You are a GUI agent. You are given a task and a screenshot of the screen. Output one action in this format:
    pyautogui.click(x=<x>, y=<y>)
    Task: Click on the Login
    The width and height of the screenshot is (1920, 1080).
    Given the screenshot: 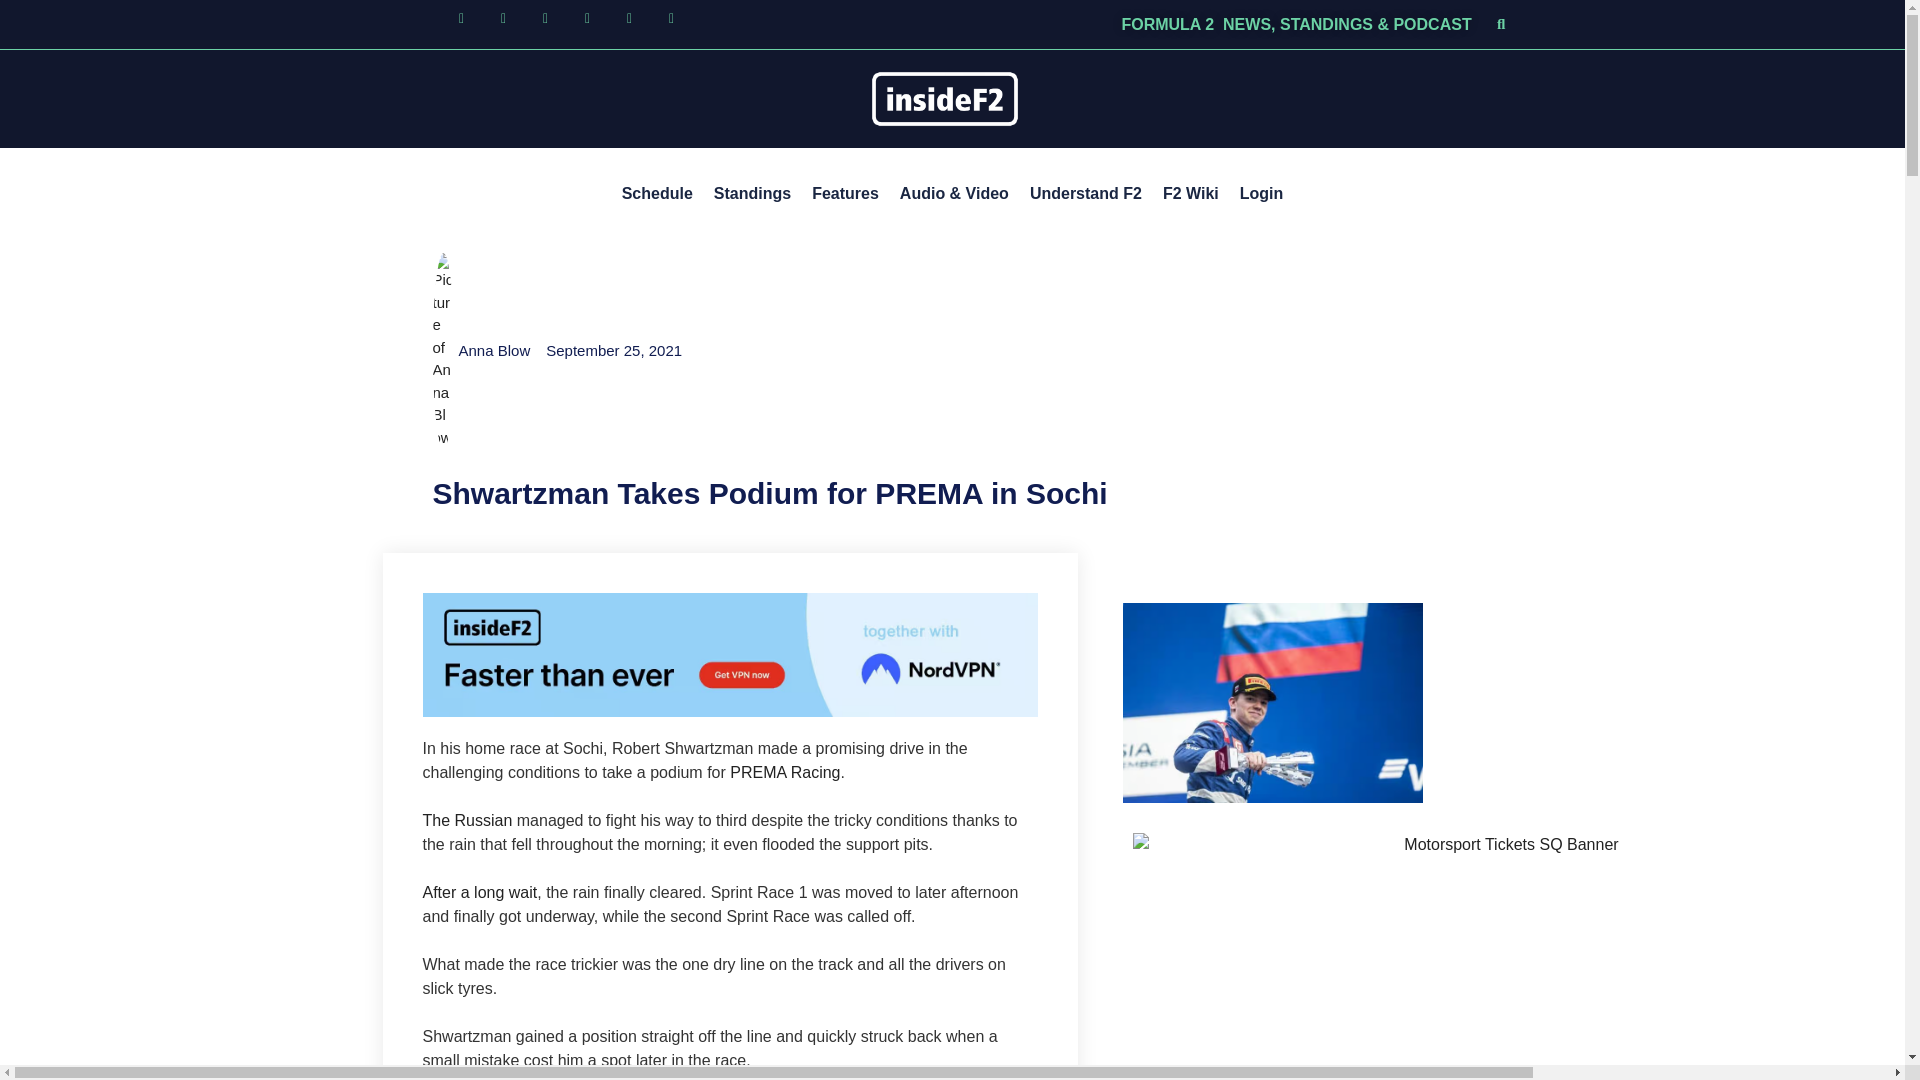 What is the action you would take?
    pyautogui.click(x=1262, y=194)
    